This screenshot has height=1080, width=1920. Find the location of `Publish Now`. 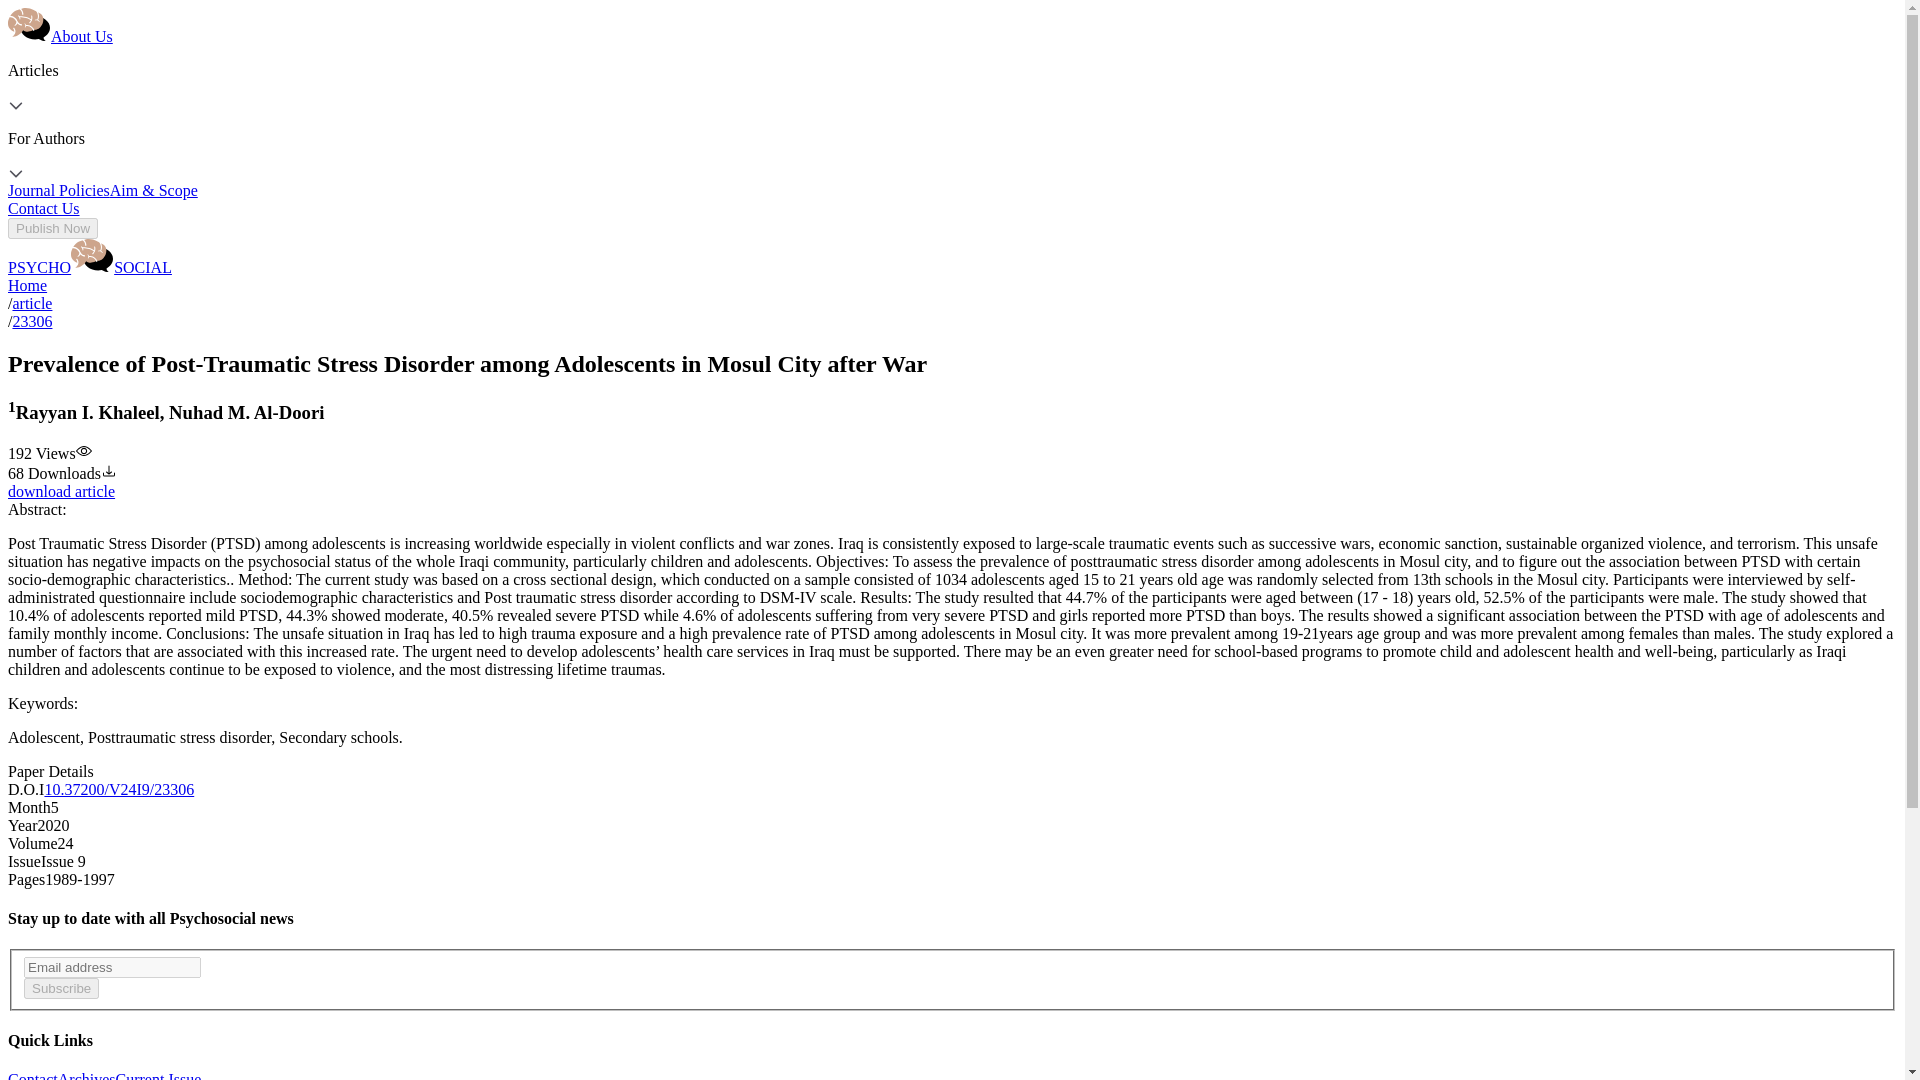

Publish Now is located at coordinates (52, 228).